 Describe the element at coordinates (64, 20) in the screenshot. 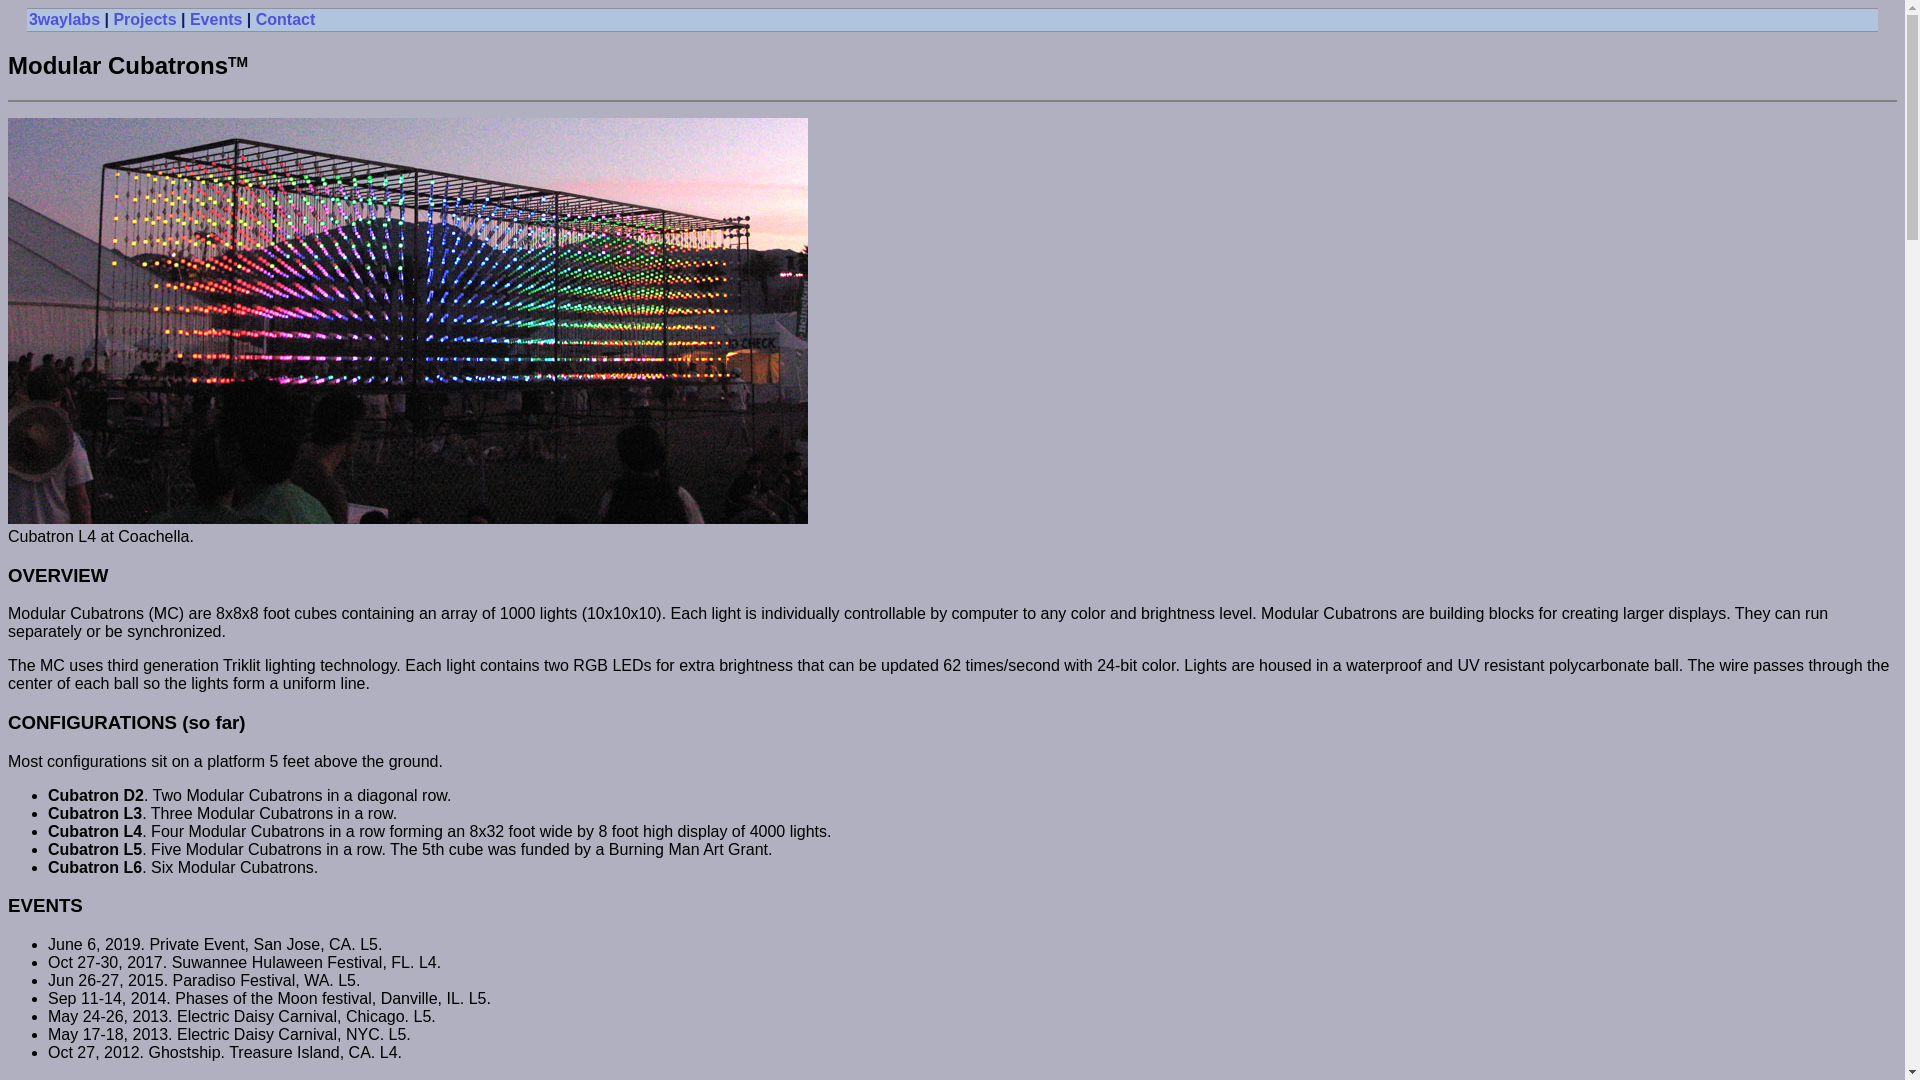

I see `3waylabs` at that location.